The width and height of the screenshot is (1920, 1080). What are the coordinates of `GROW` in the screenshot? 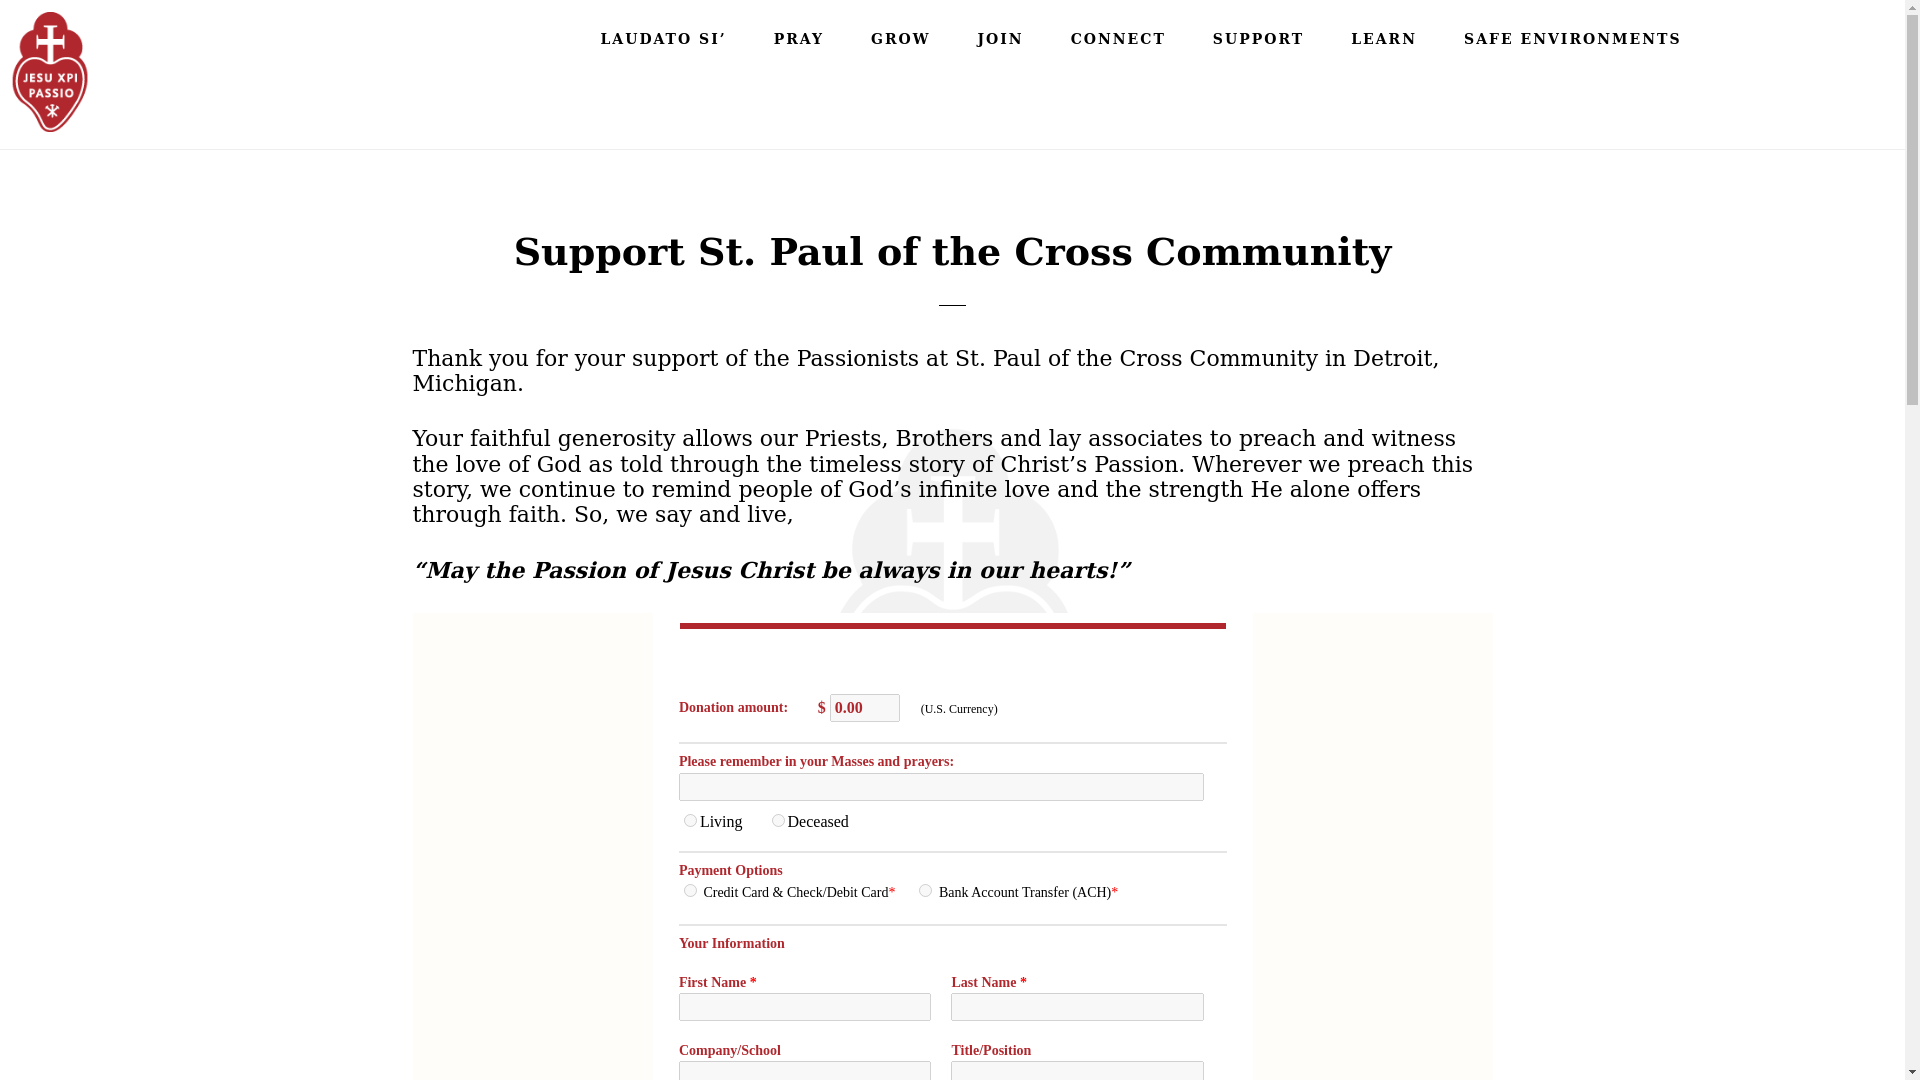 It's located at (900, 38).